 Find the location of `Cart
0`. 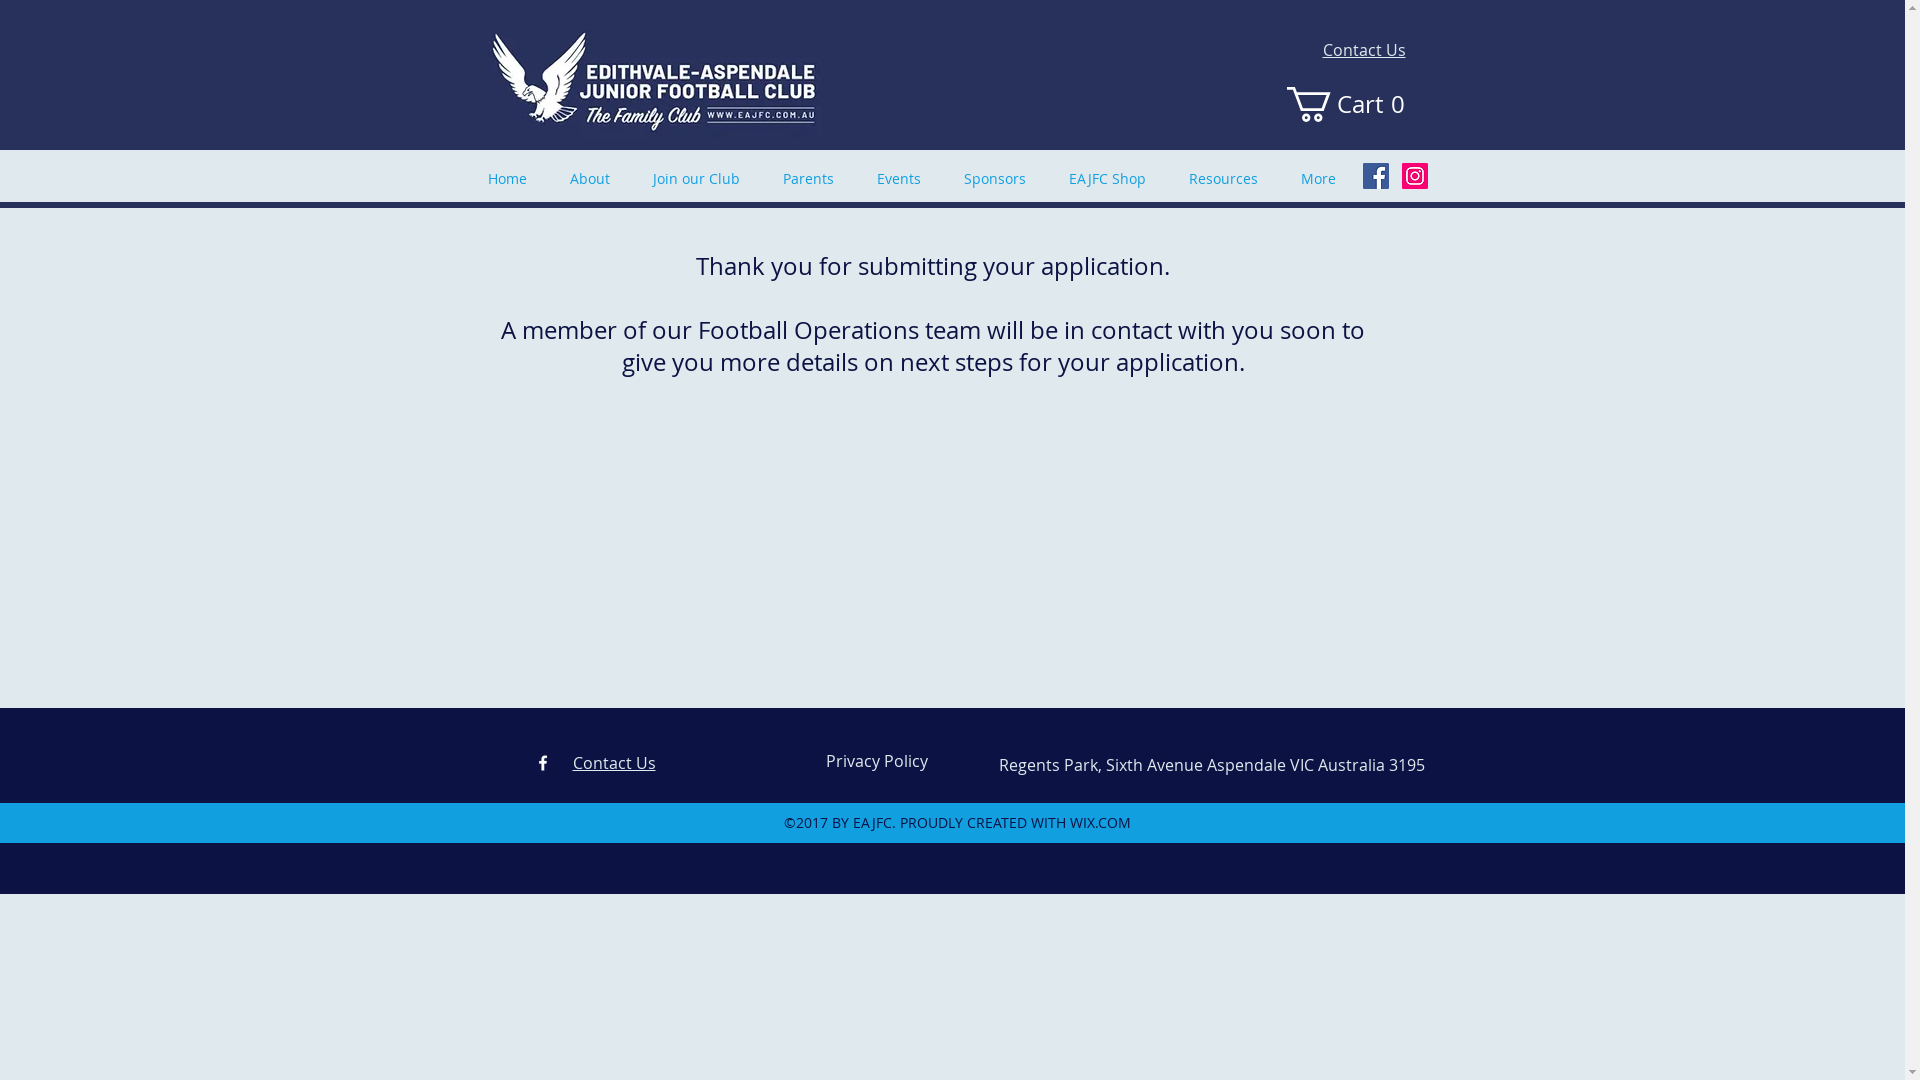

Cart
0 is located at coordinates (1352, 104).